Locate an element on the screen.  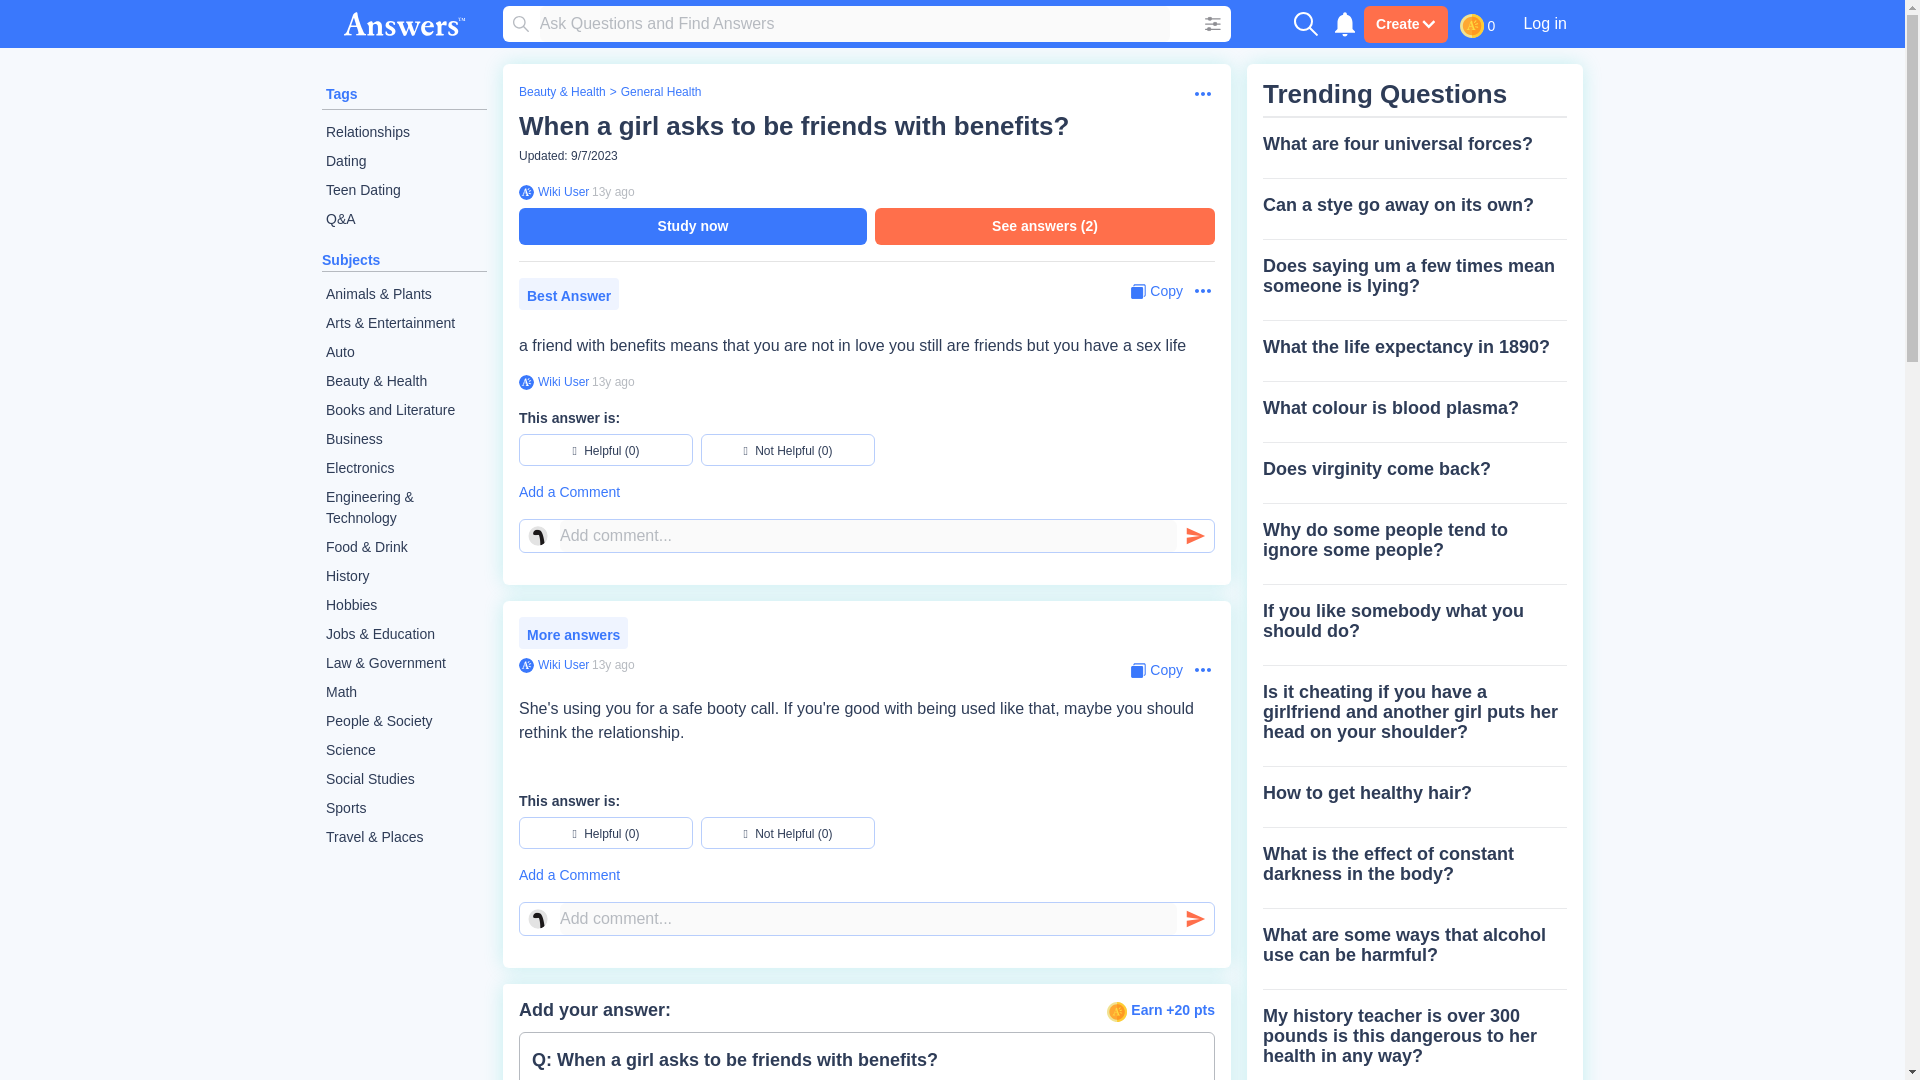
History is located at coordinates (404, 576).